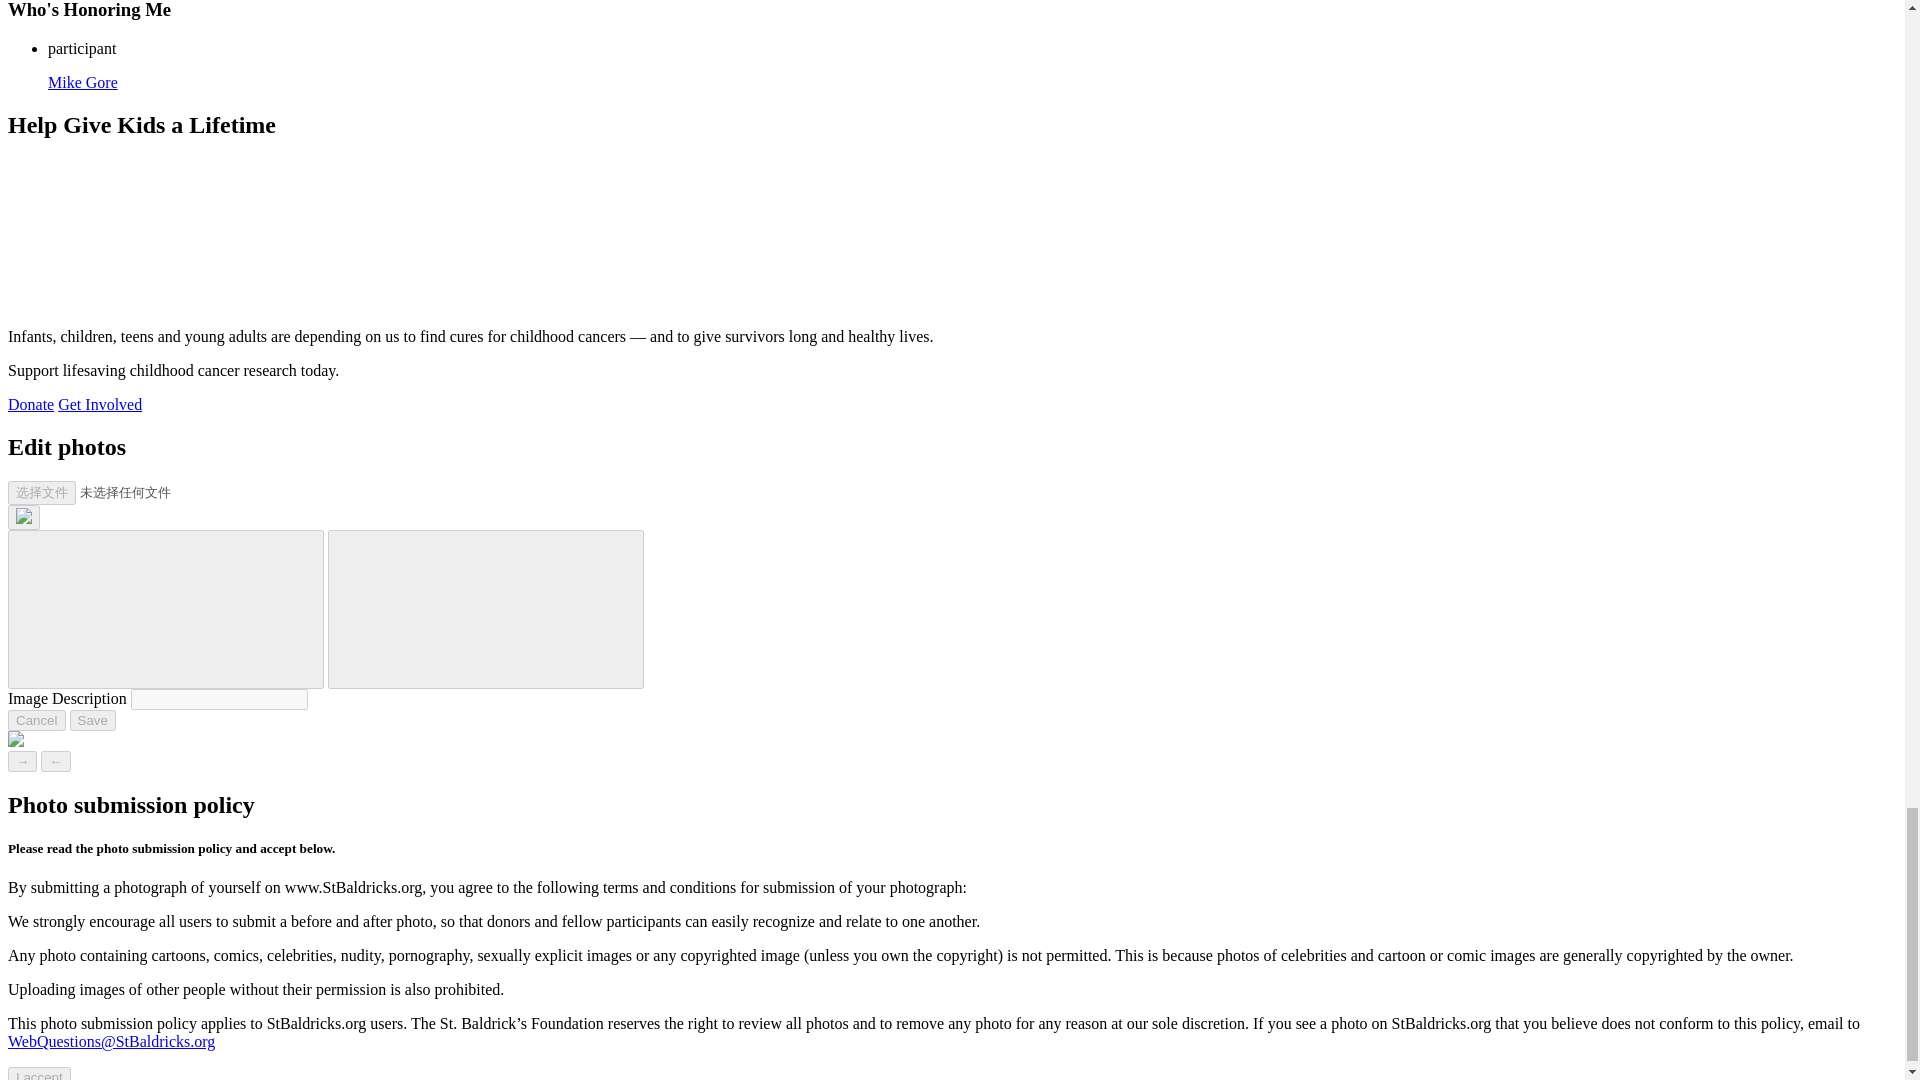 The image size is (1920, 1080). What do you see at coordinates (100, 404) in the screenshot?
I see `Get Involved` at bounding box center [100, 404].